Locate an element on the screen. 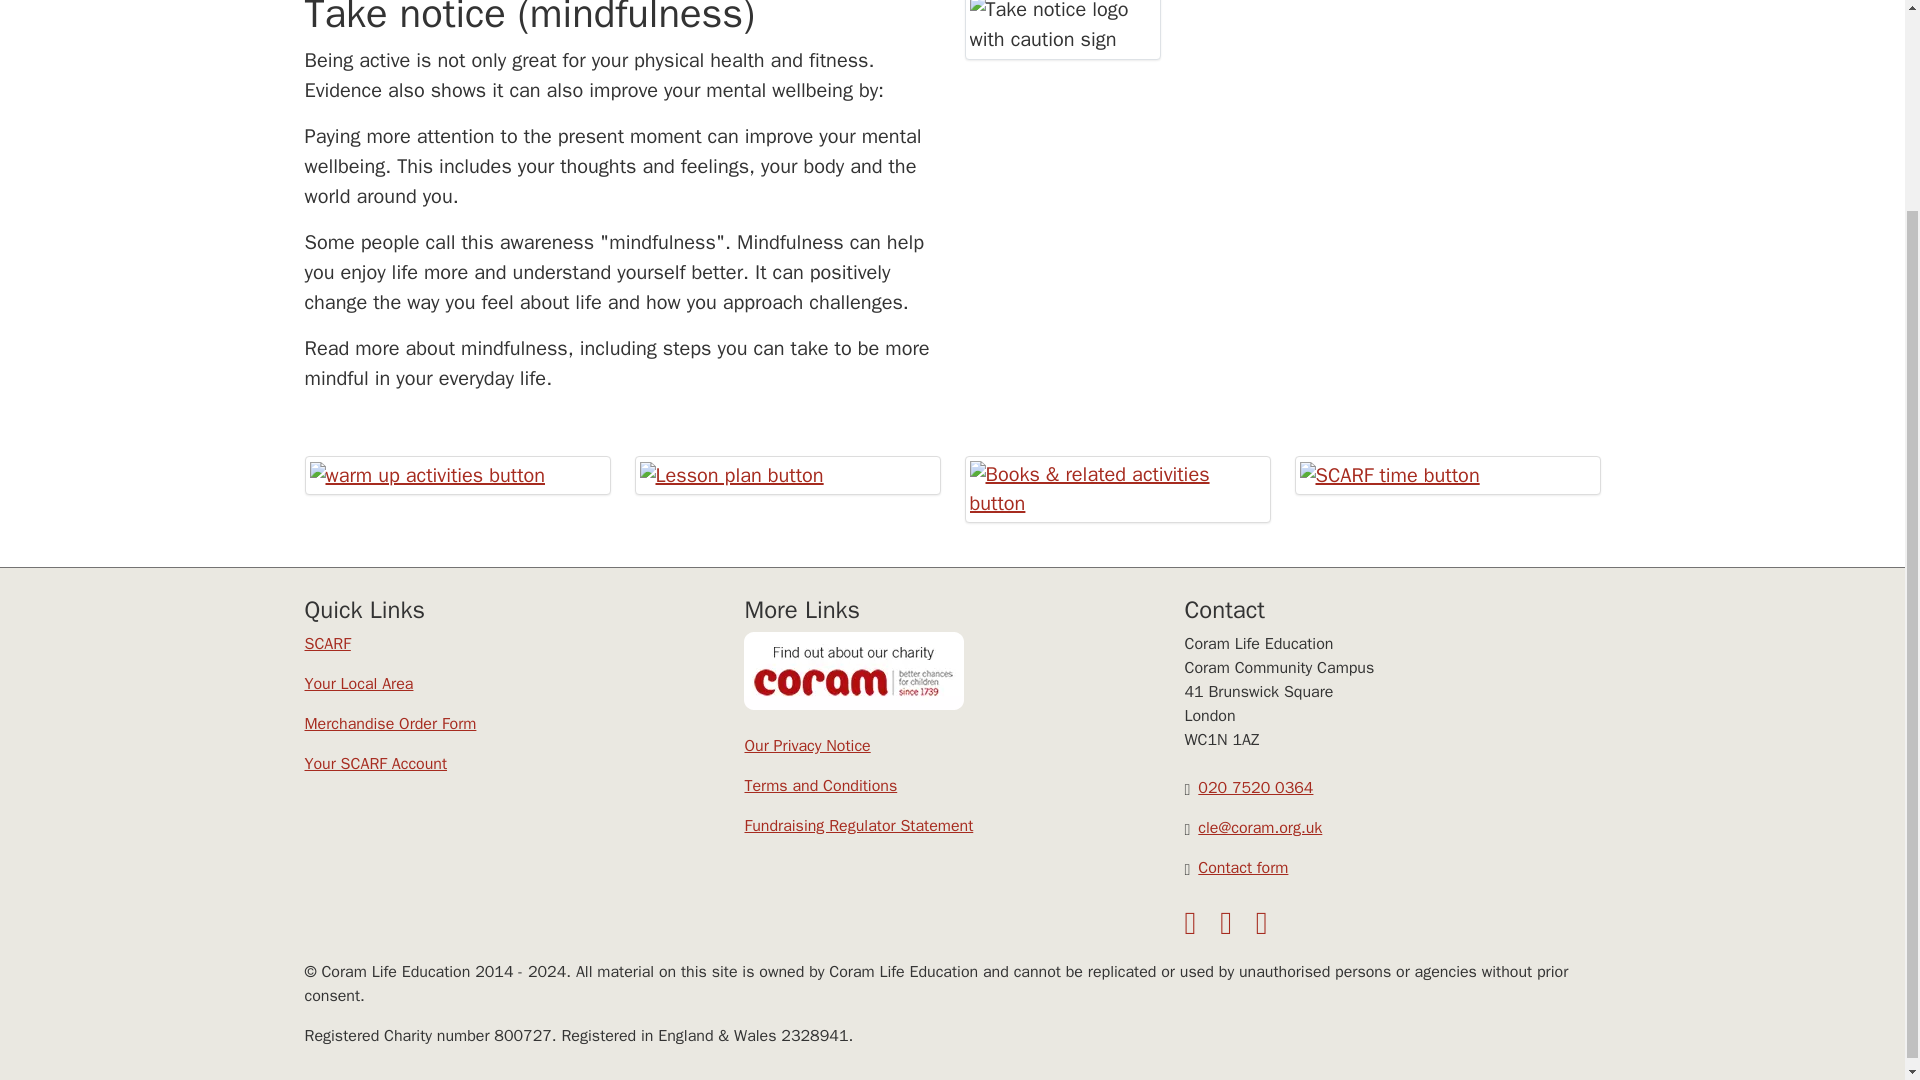  Merchandise Order Form is located at coordinates (390, 724).